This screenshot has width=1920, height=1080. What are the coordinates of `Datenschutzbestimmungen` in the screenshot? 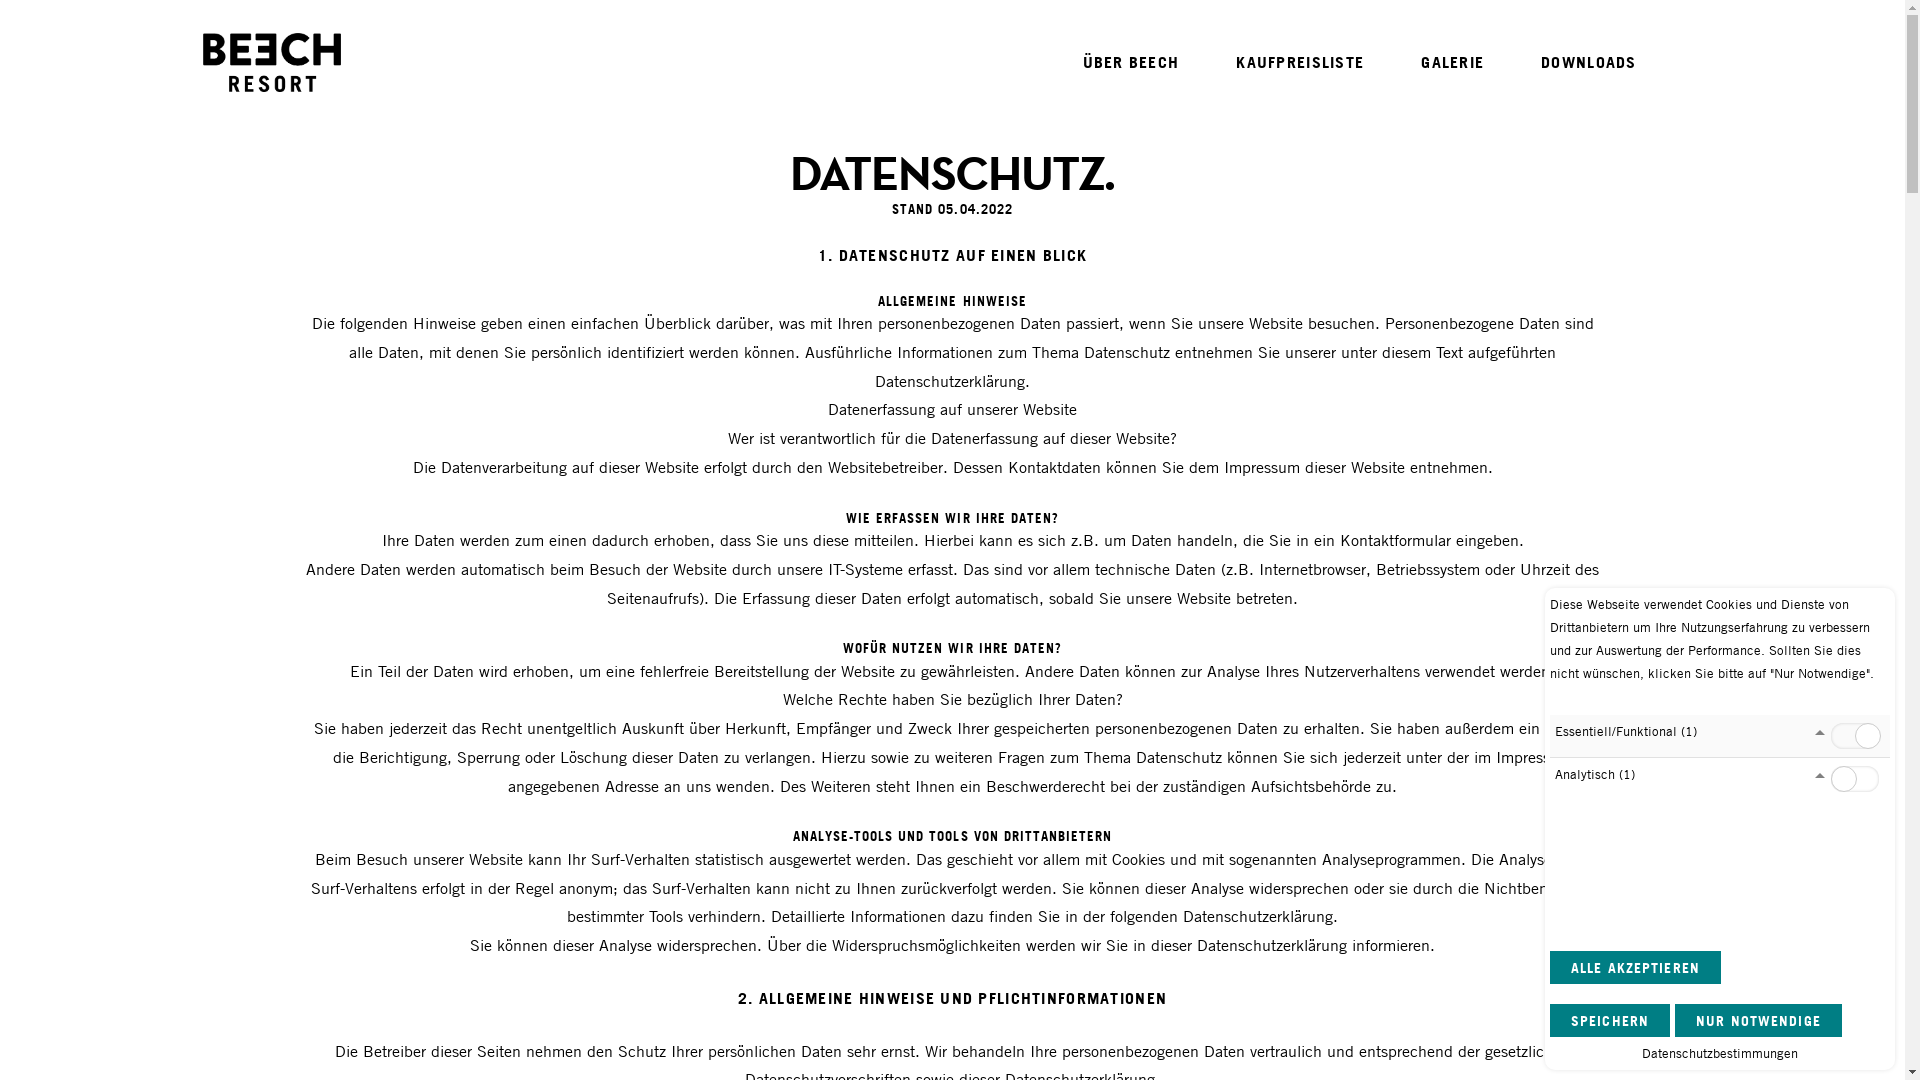 It's located at (1720, 1053).